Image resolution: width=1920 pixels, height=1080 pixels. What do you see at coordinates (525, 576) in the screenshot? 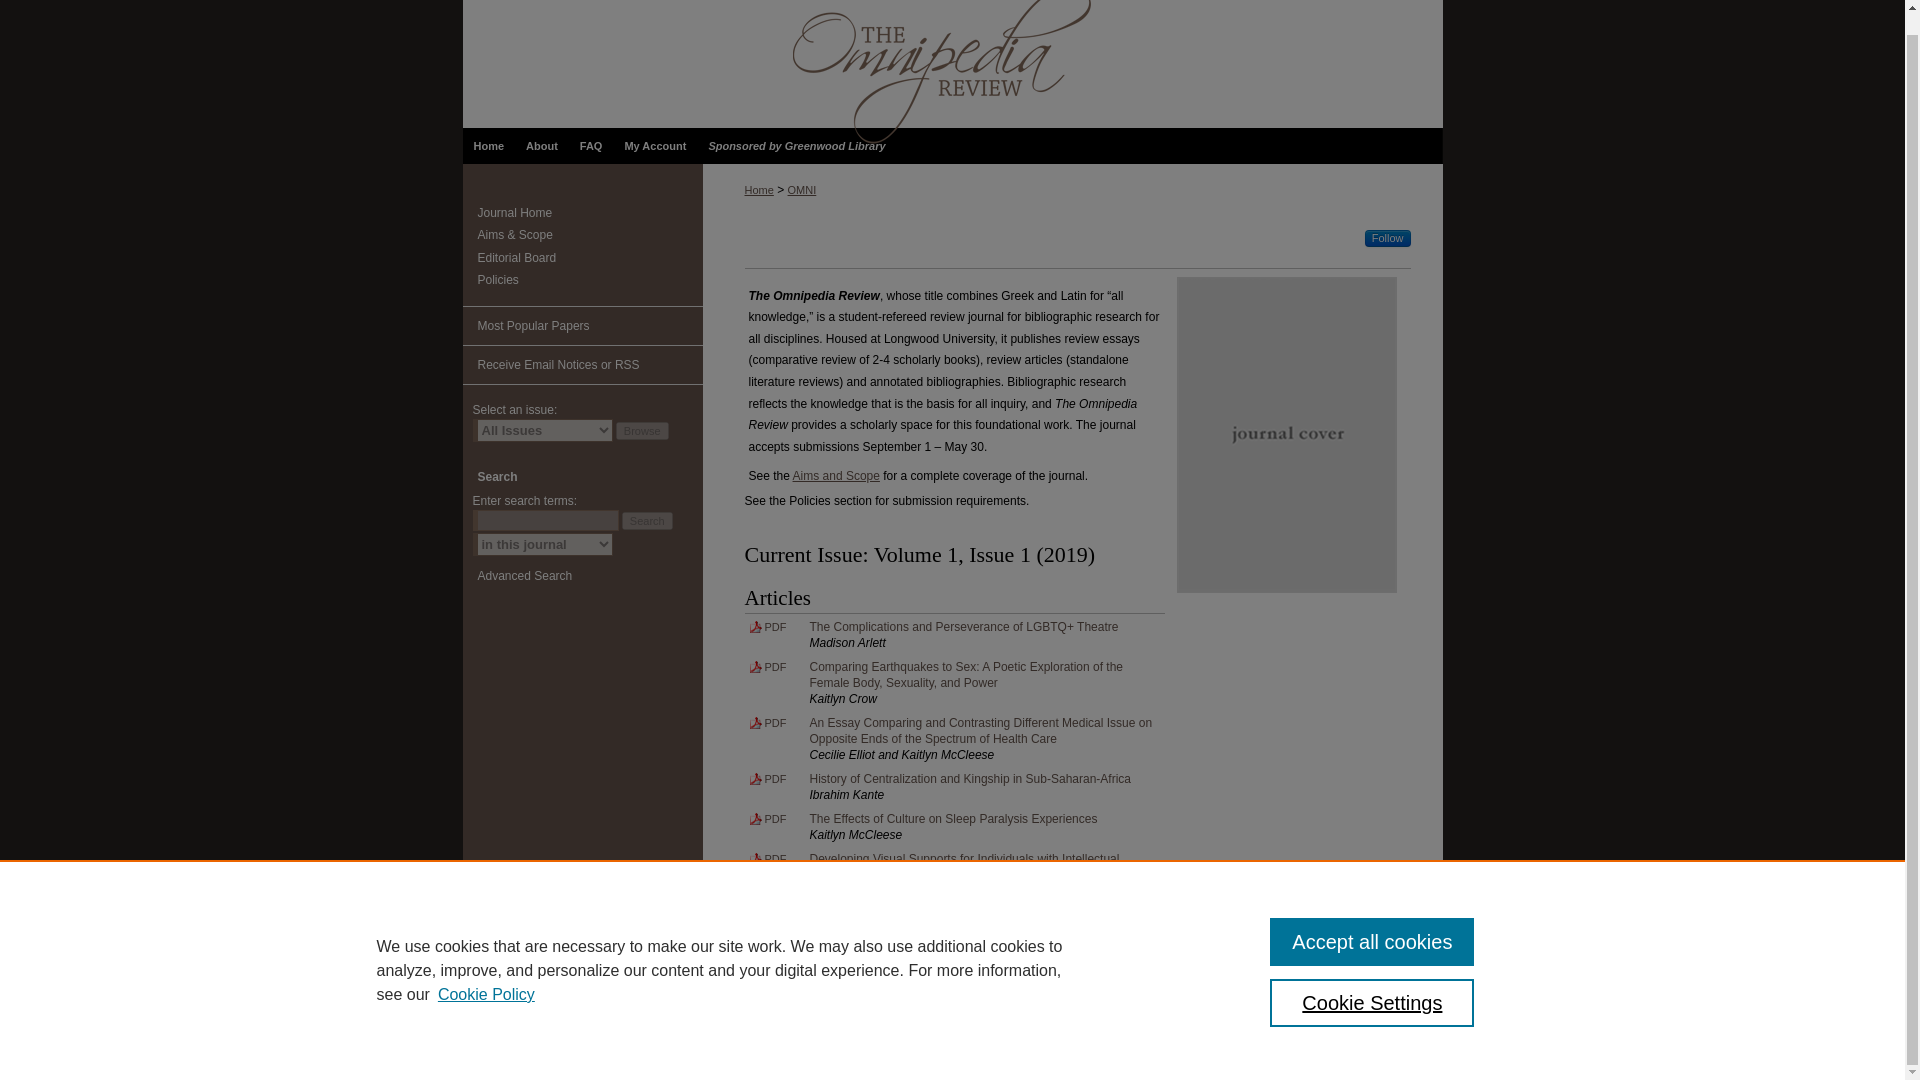
I see `Advanced Search` at bounding box center [525, 576].